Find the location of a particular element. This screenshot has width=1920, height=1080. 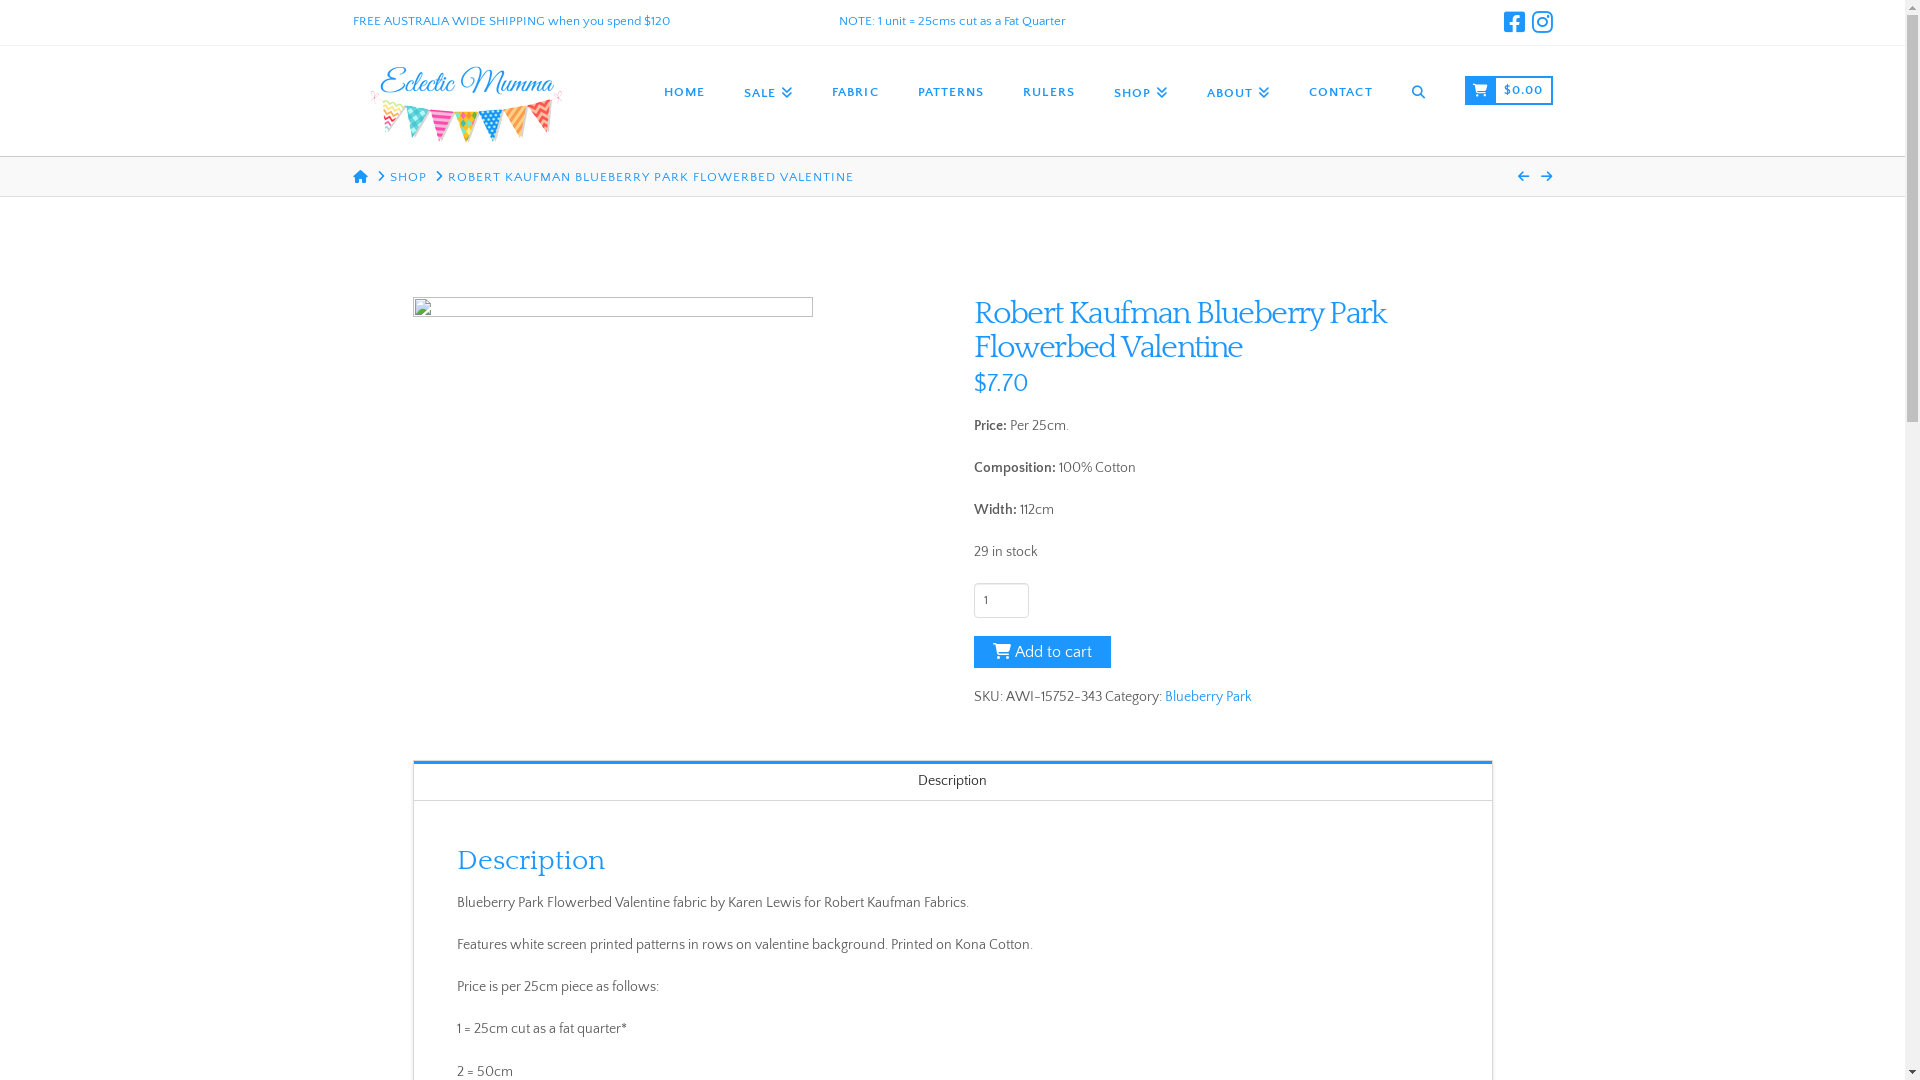

HOME is located at coordinates (360, 177).